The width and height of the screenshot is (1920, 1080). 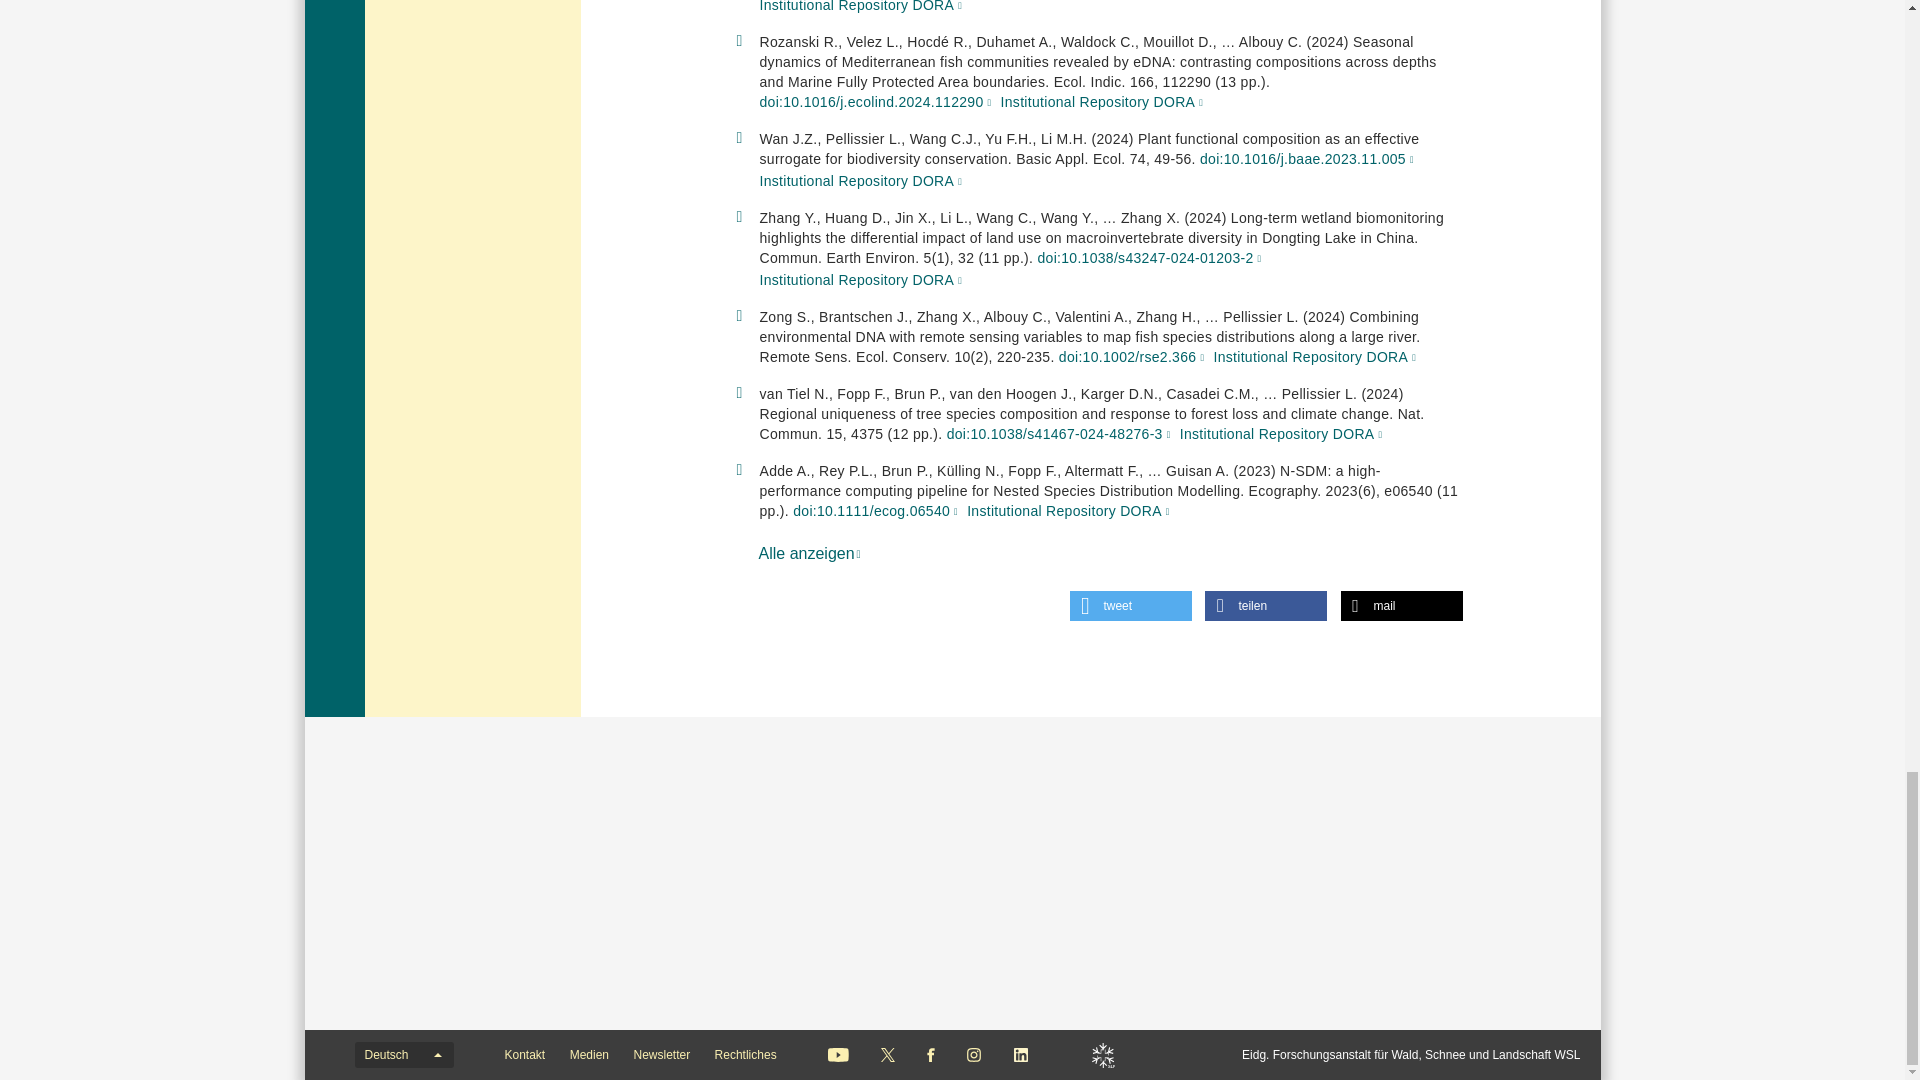 What do you see at coordinates (1266, 606) in the screenshot?
I see `Bei Facebook teilen` at bounding box center [1266, 606].